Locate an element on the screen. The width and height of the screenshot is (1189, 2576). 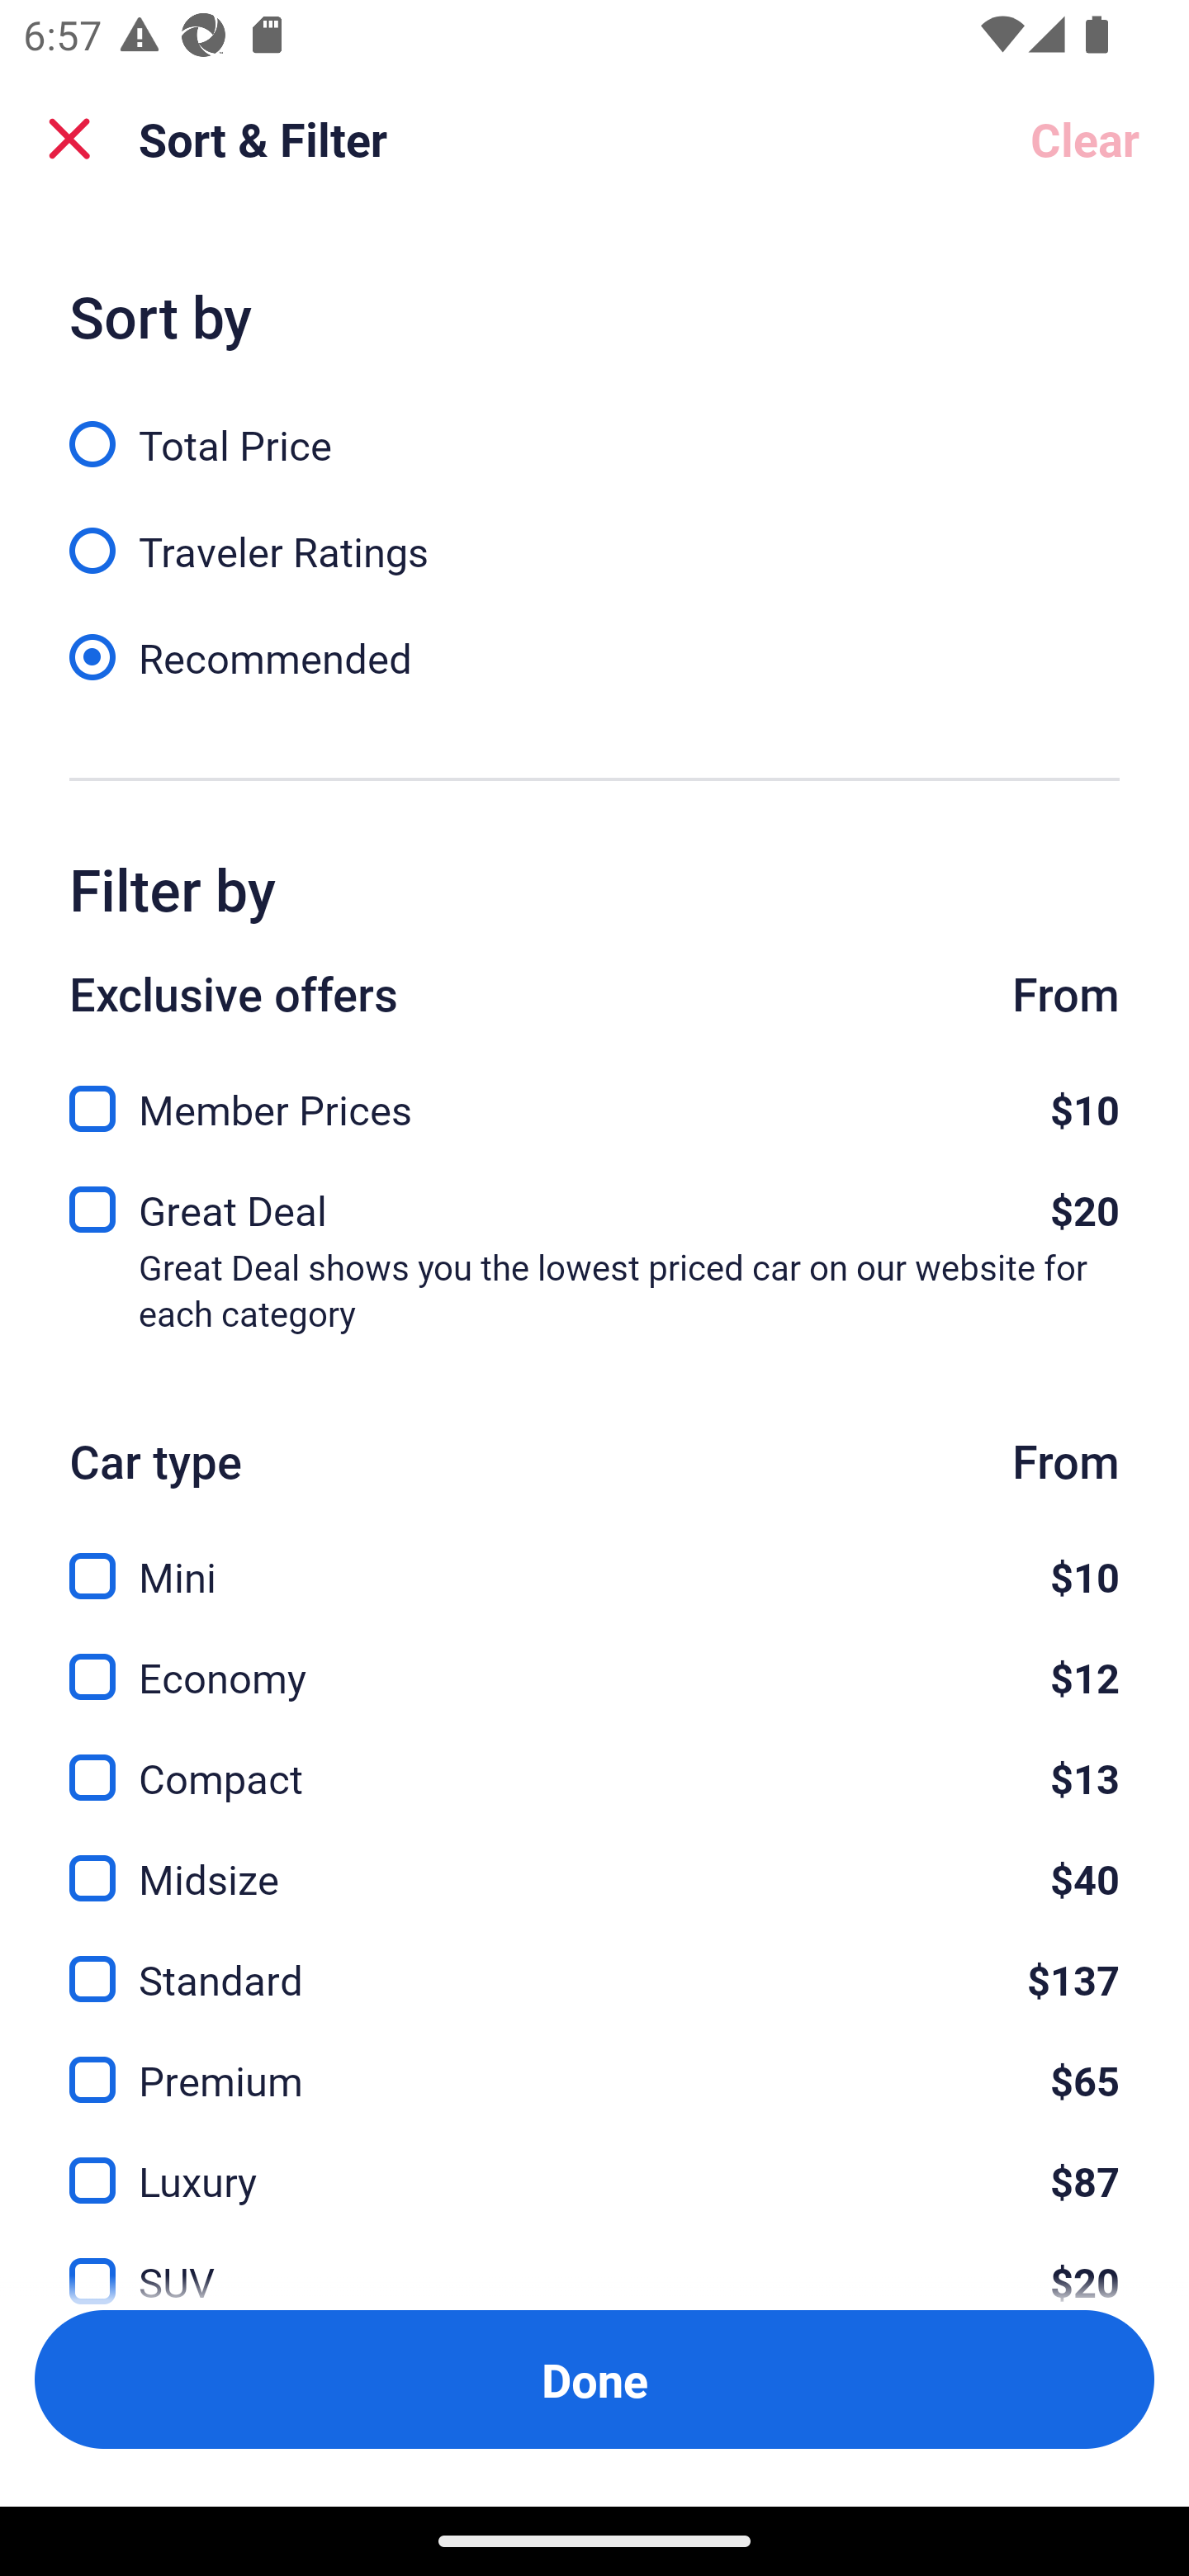
Close Sort and Filter is located at coordinates (69, 139).